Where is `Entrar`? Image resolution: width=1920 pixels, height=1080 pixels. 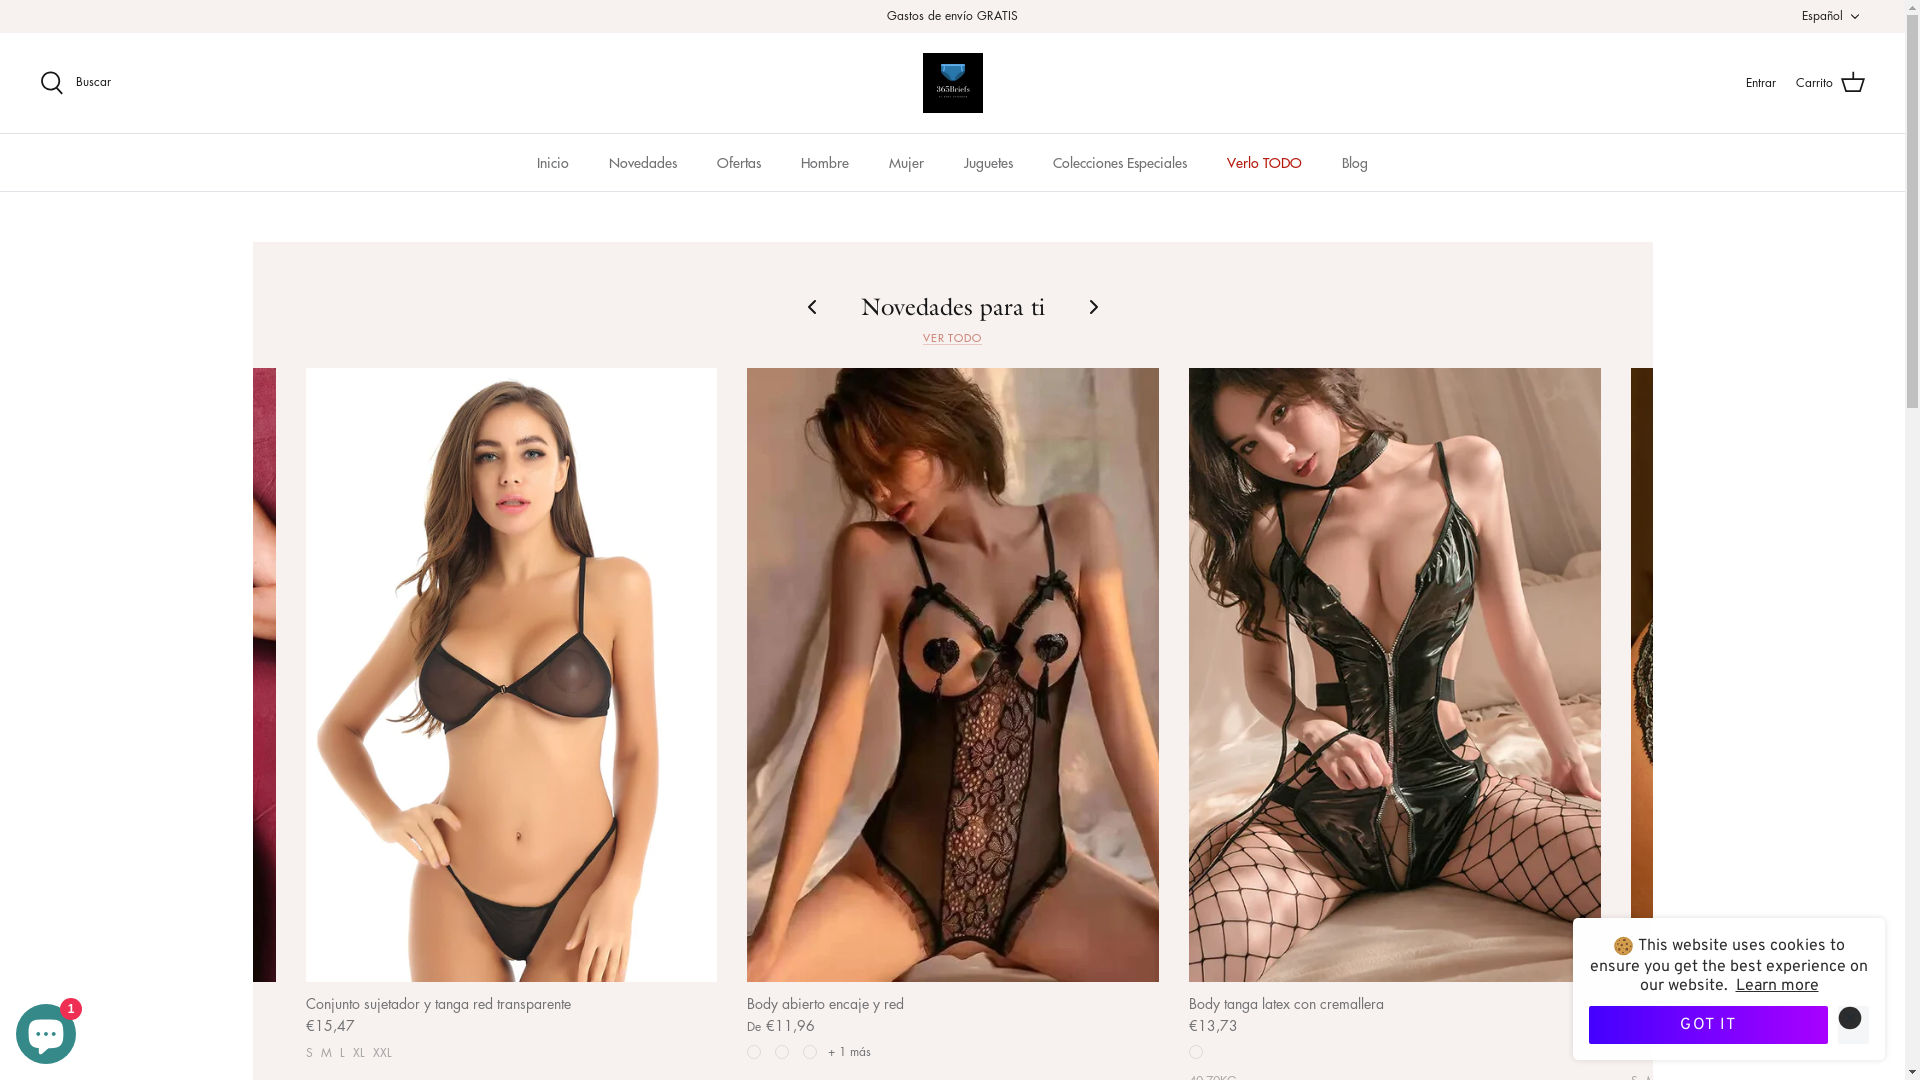 Entrar is located at coordinates (1761, 82).